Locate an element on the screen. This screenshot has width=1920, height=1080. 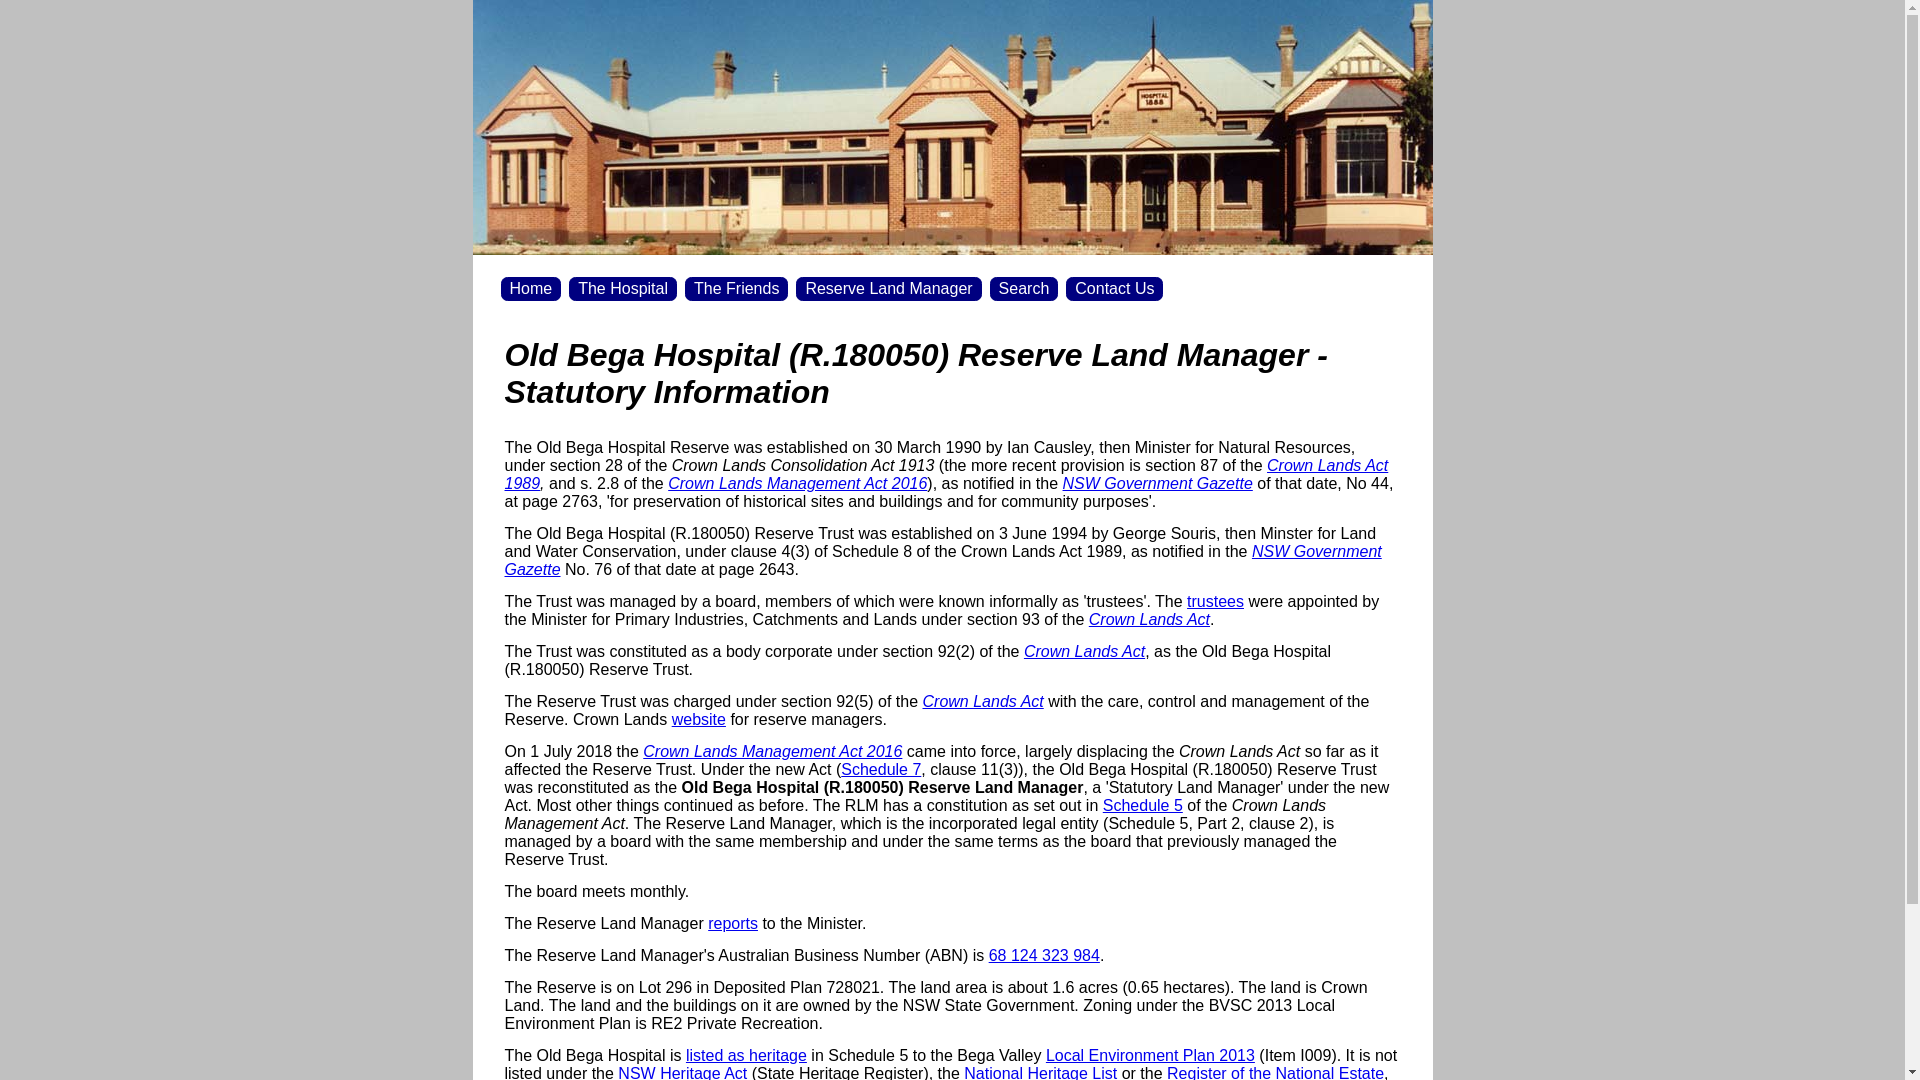
NSW Government Gazette is located at coordinates (1158, 484).